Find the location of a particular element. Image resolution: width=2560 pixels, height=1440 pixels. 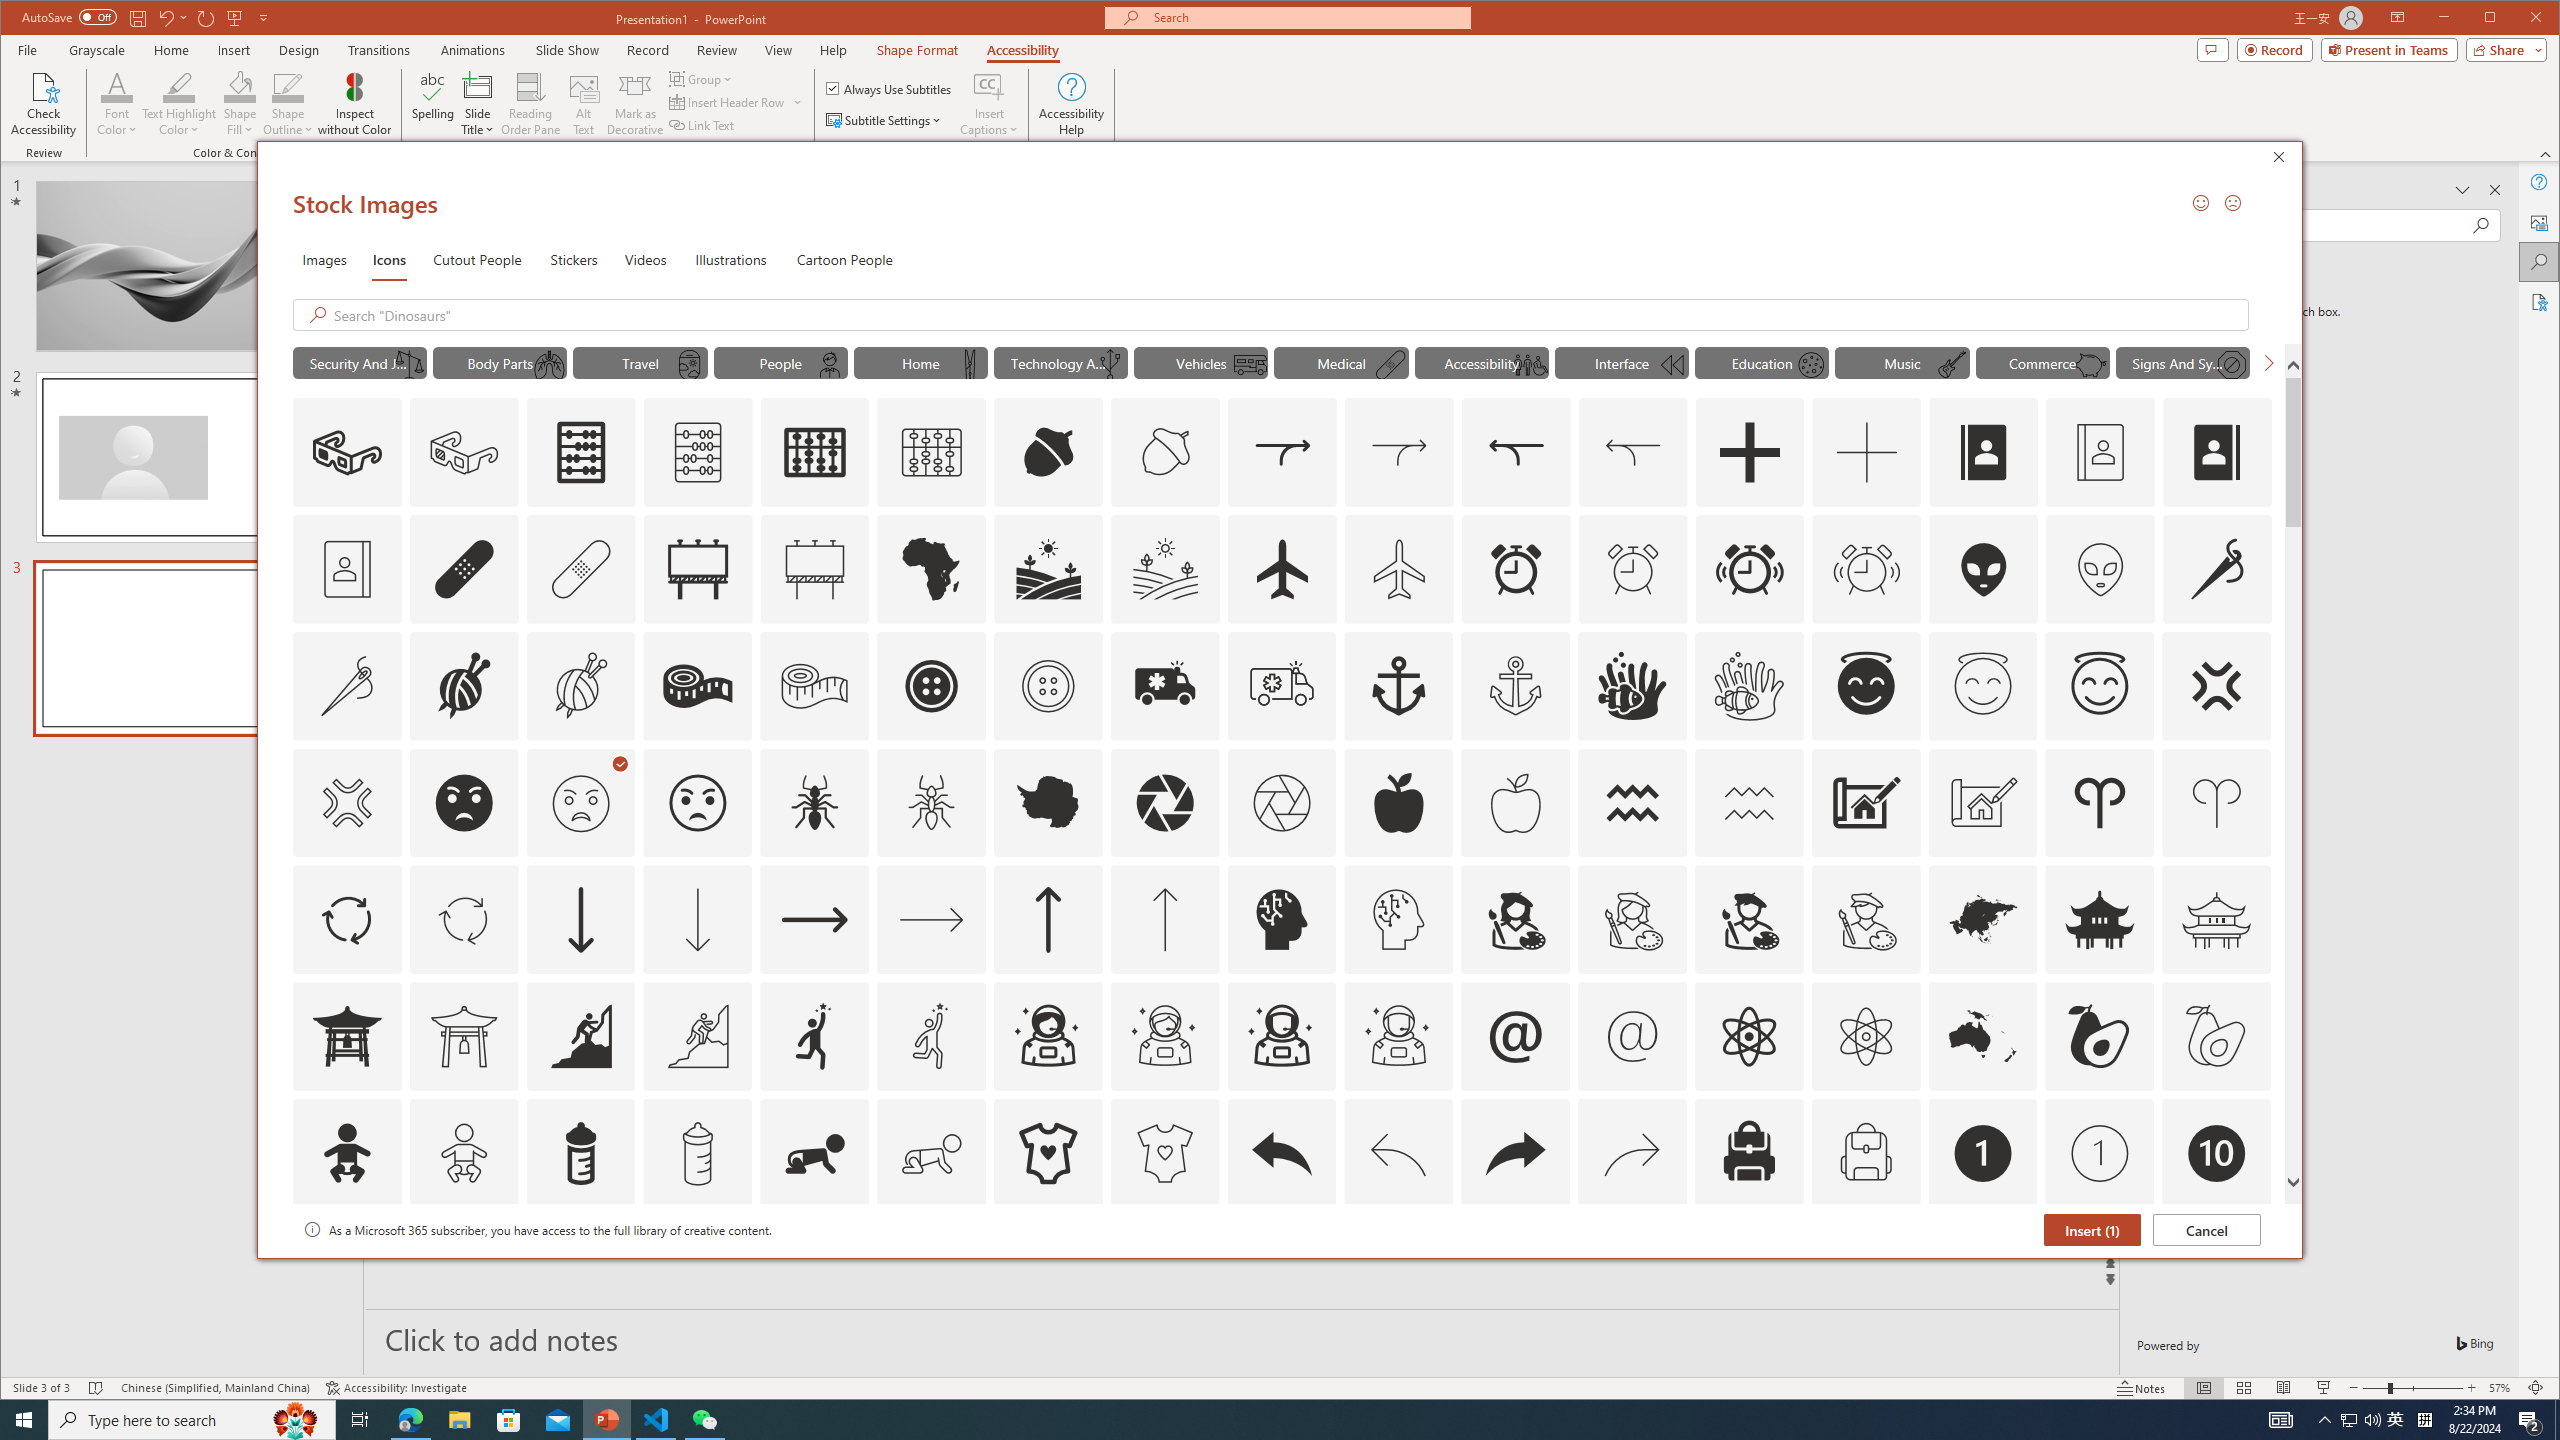

AutomationID: Icons_3dGlasses is located at coordinates (346, 452).